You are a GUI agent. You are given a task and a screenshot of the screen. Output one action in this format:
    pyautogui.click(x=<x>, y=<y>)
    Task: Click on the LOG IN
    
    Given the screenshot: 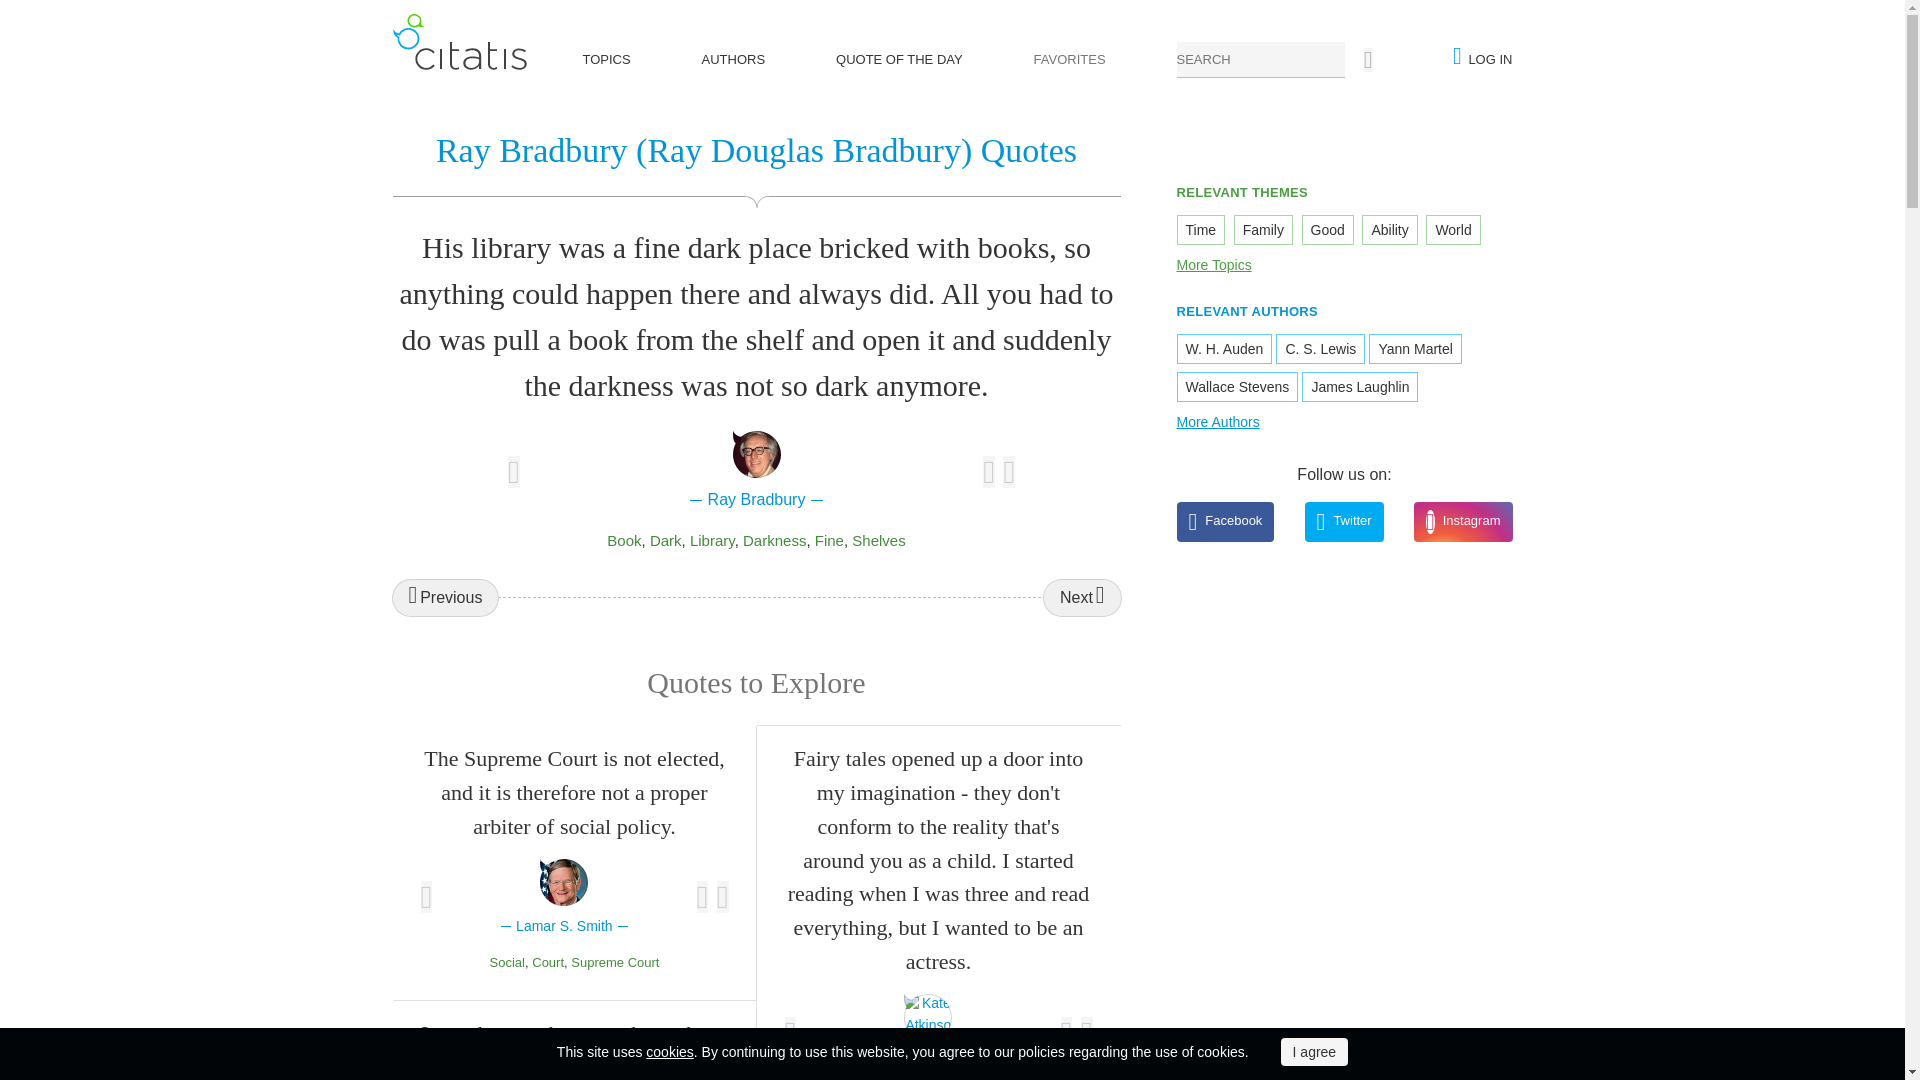 What is the action you would take?
    pyautogui.click(x=1490, y=60)
    